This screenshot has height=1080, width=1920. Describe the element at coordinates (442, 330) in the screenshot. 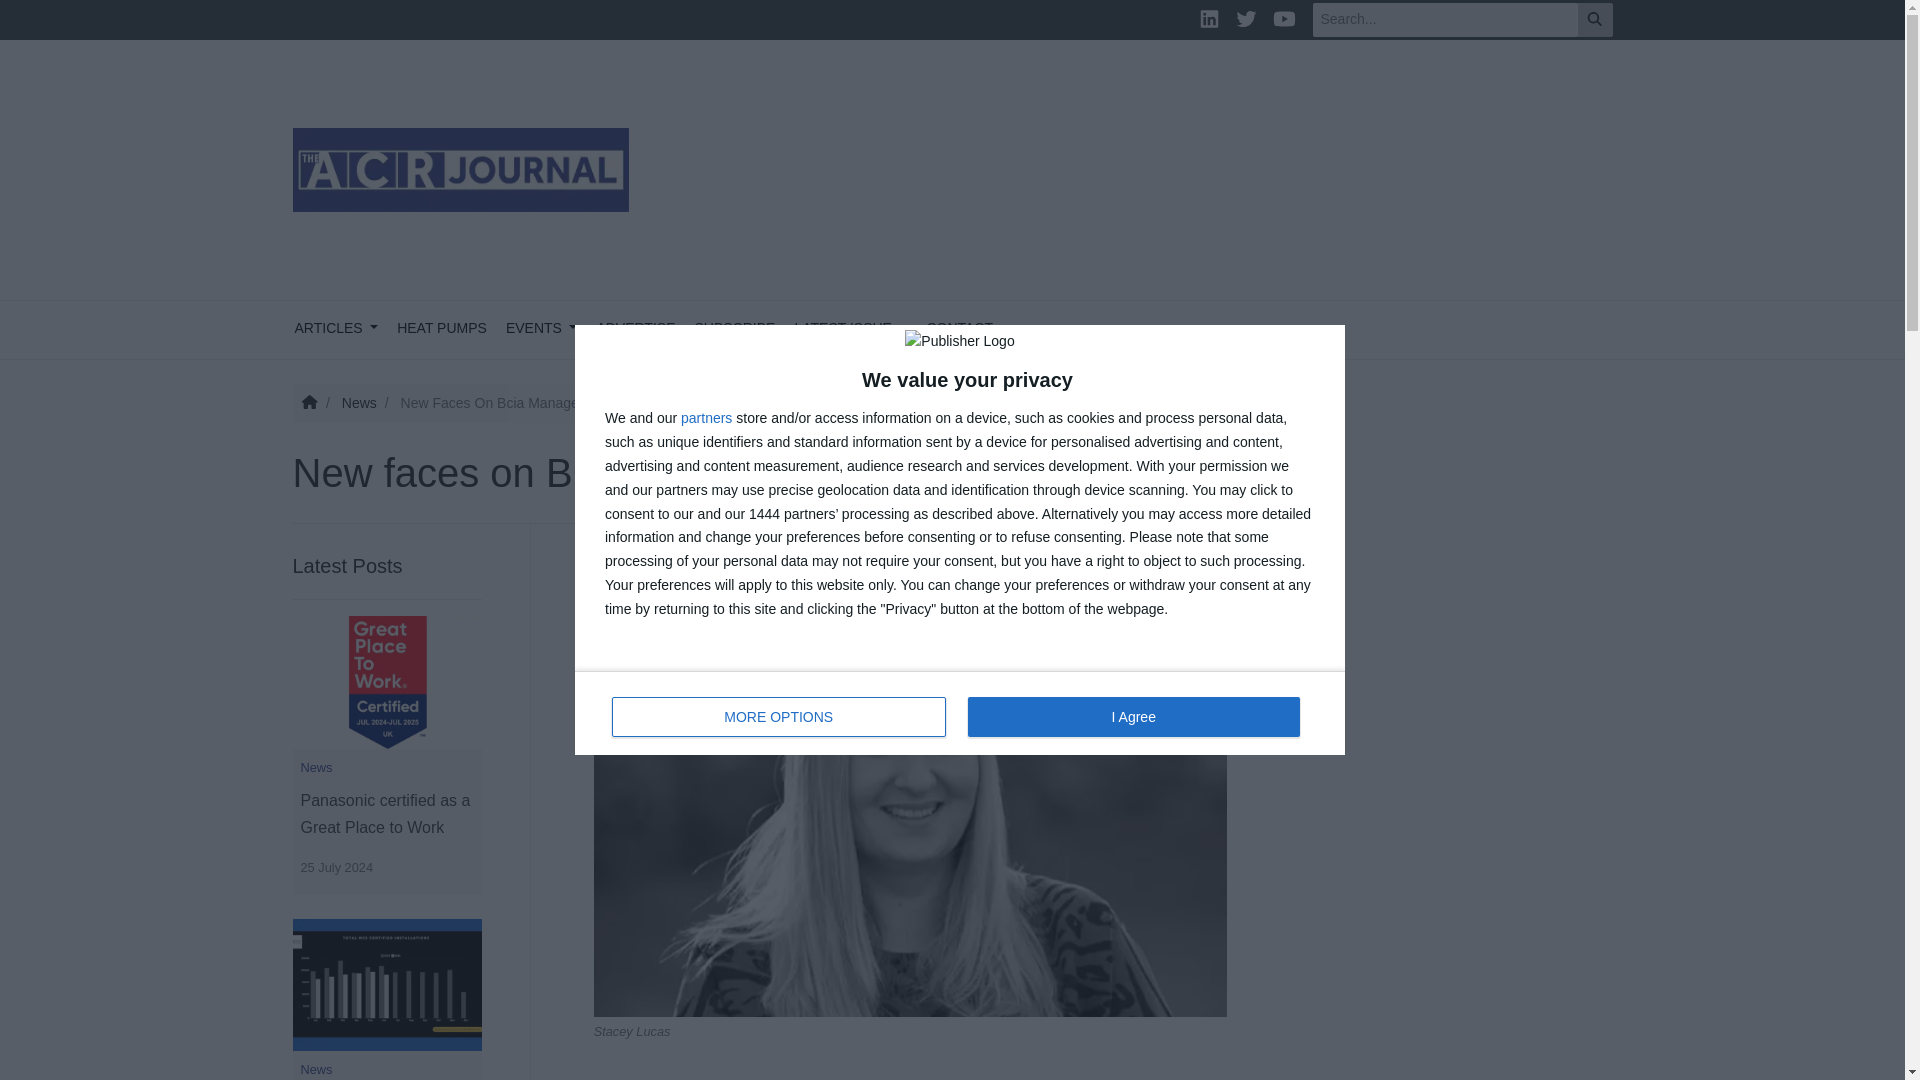

I see `HEAT PUMPS` at that location.